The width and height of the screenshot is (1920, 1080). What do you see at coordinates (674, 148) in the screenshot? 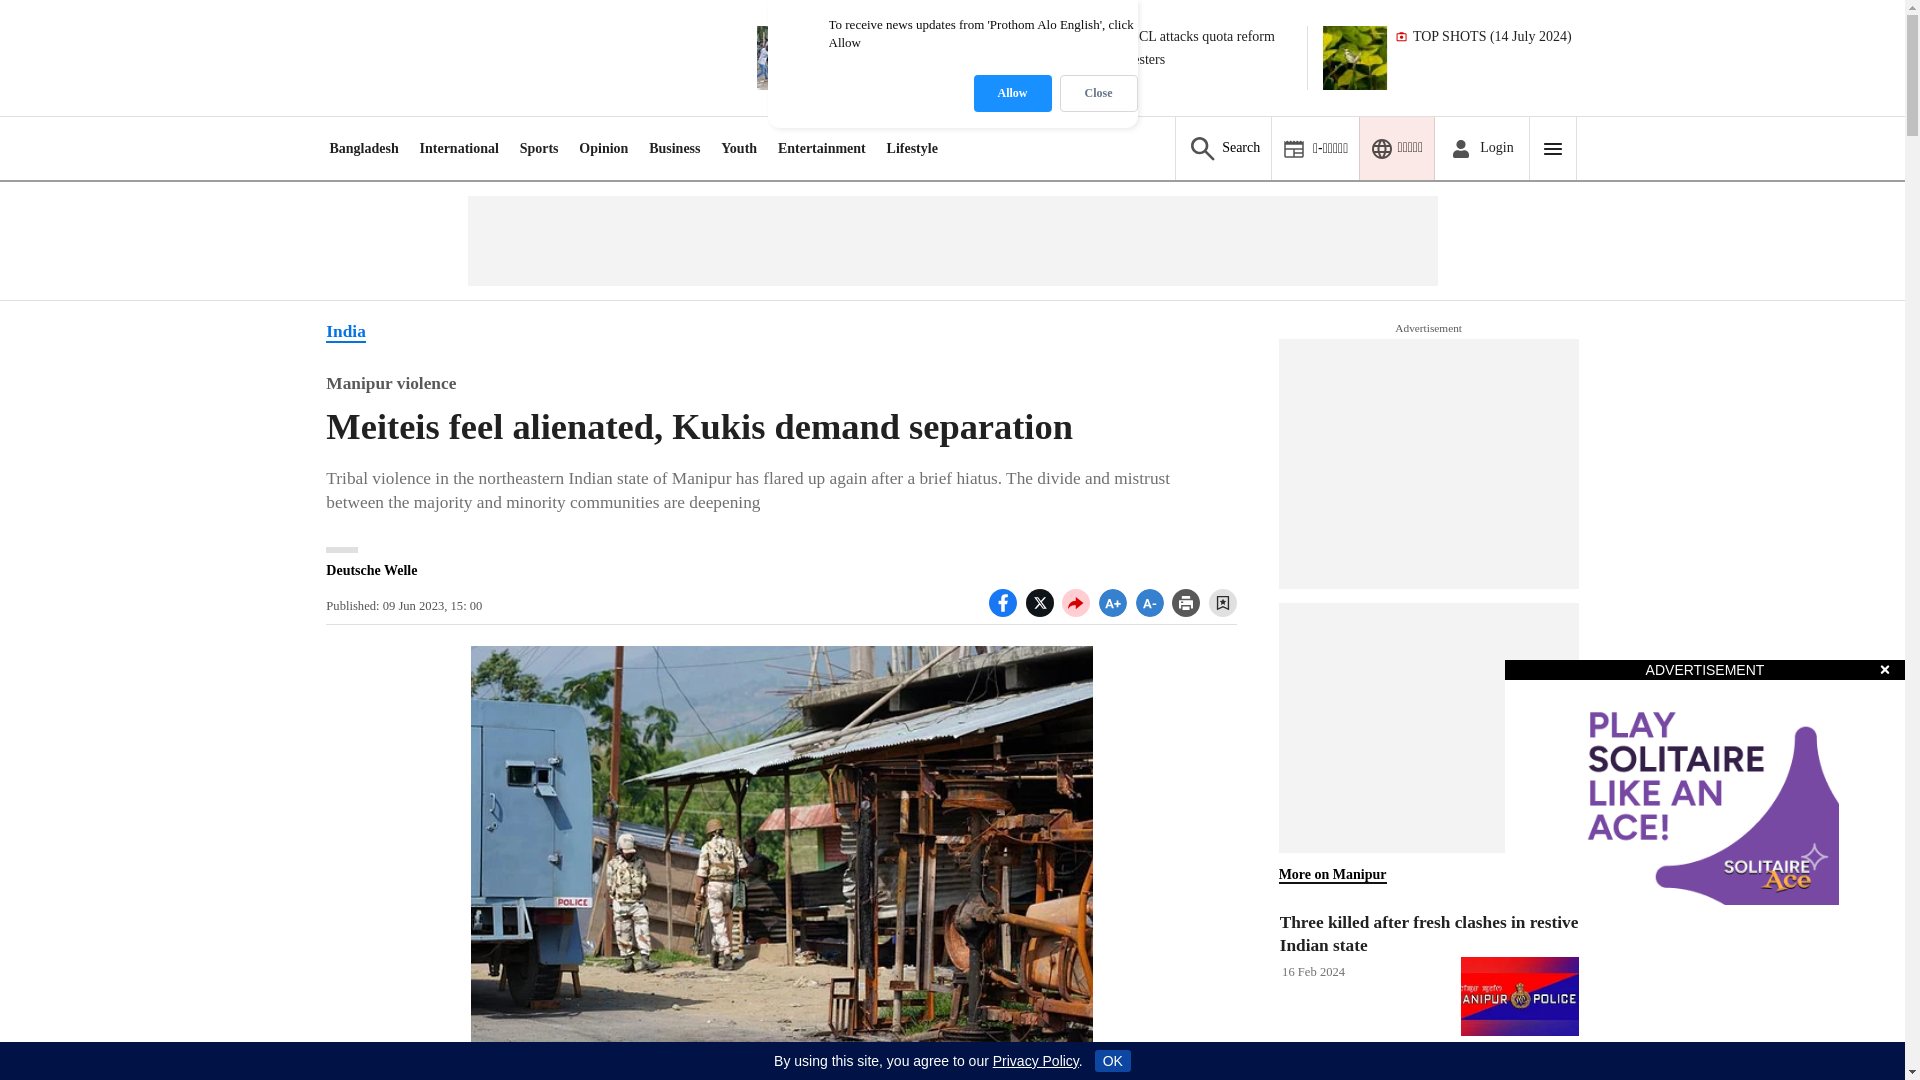
I see `Business` at bounding box center [674, 148].